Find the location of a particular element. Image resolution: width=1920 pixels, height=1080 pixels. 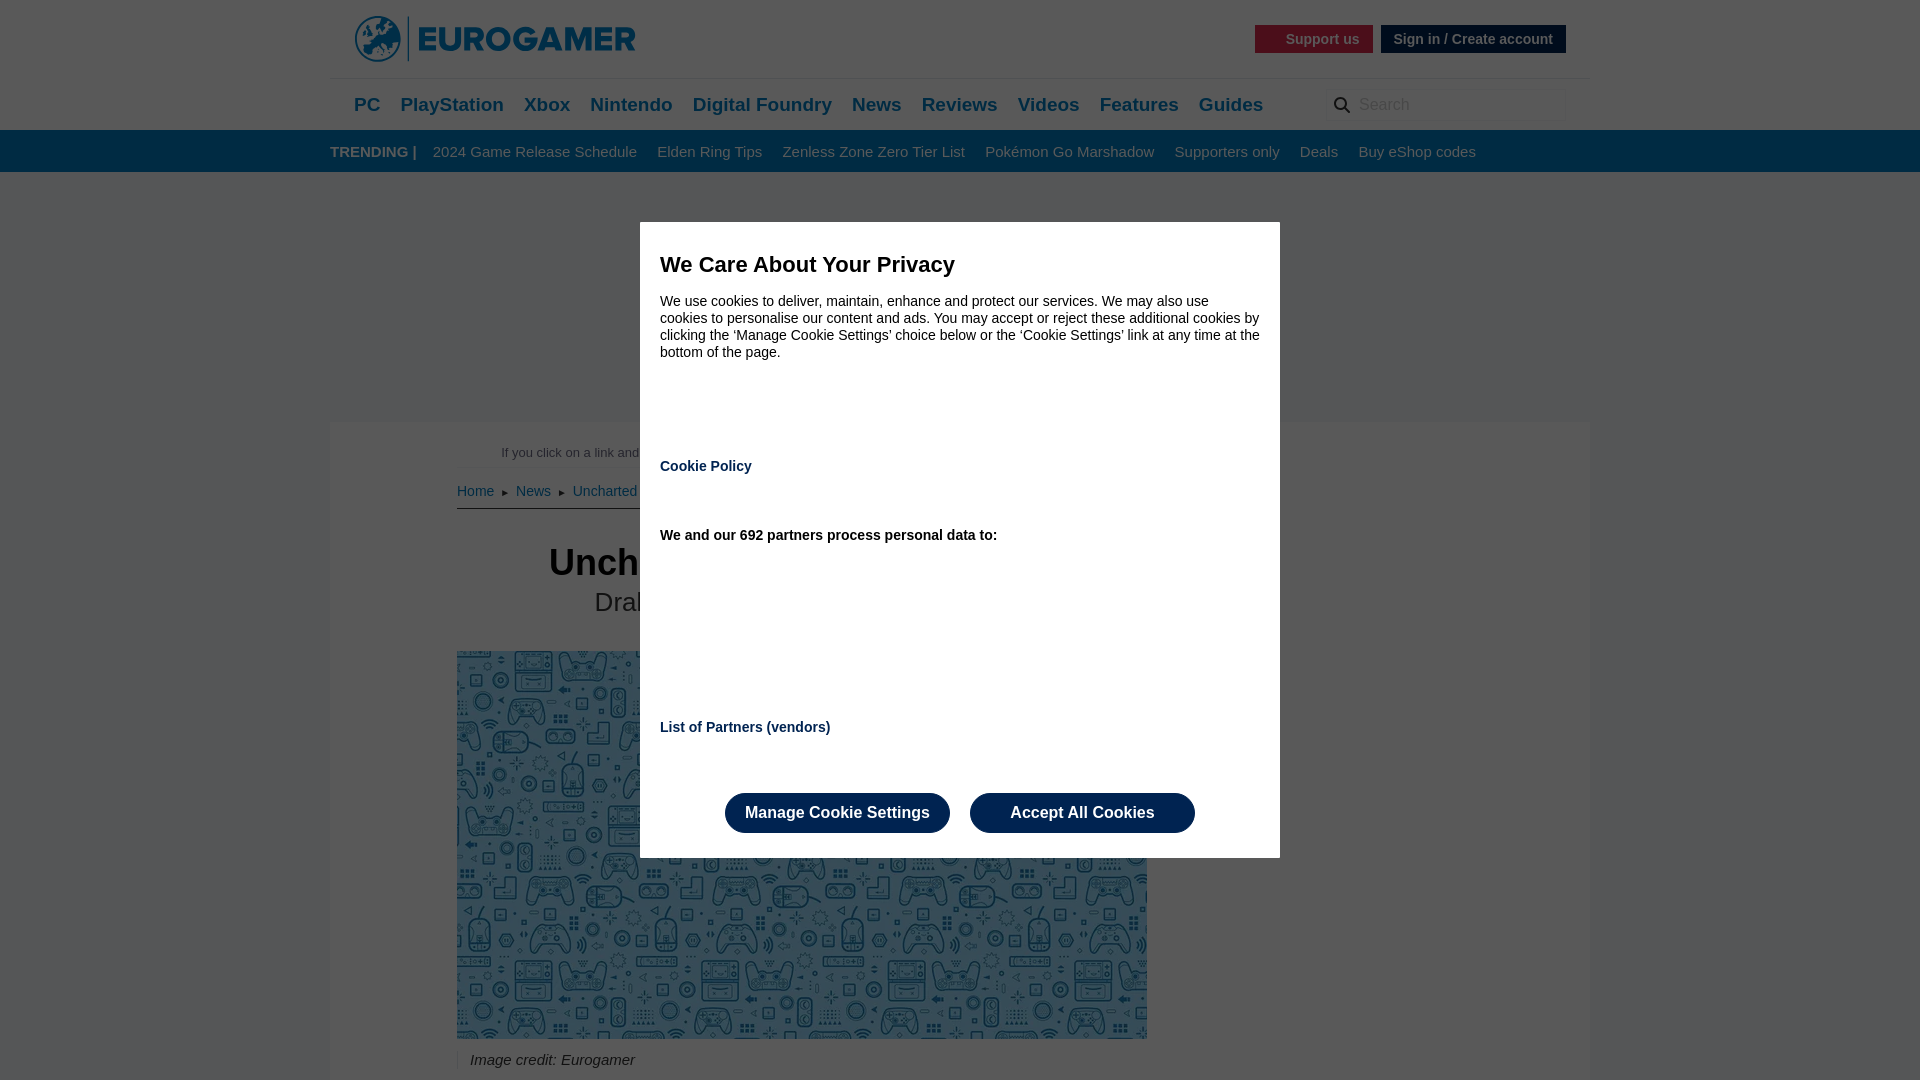

Elden Ring Tips is located at coordinates (709, 152).